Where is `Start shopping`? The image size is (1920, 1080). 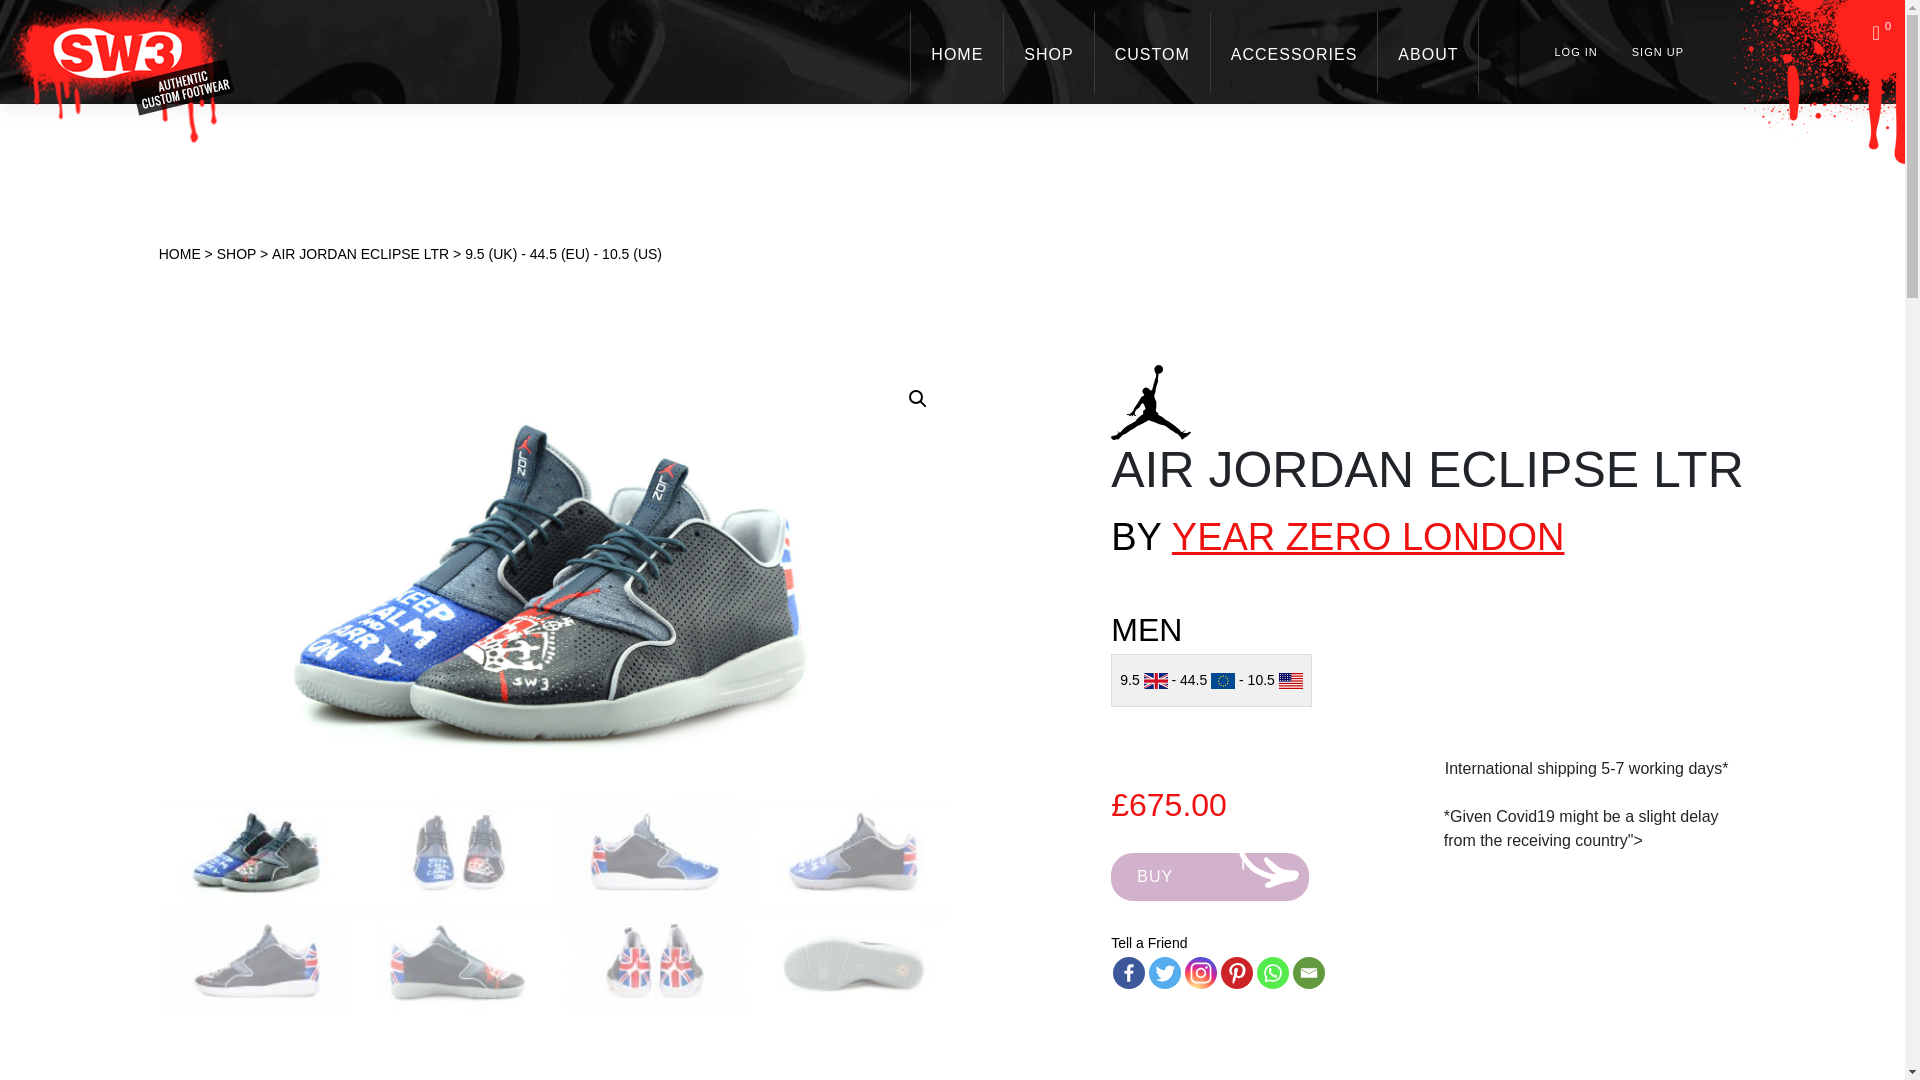 Start shopping is located at coordinates (1882, 32).